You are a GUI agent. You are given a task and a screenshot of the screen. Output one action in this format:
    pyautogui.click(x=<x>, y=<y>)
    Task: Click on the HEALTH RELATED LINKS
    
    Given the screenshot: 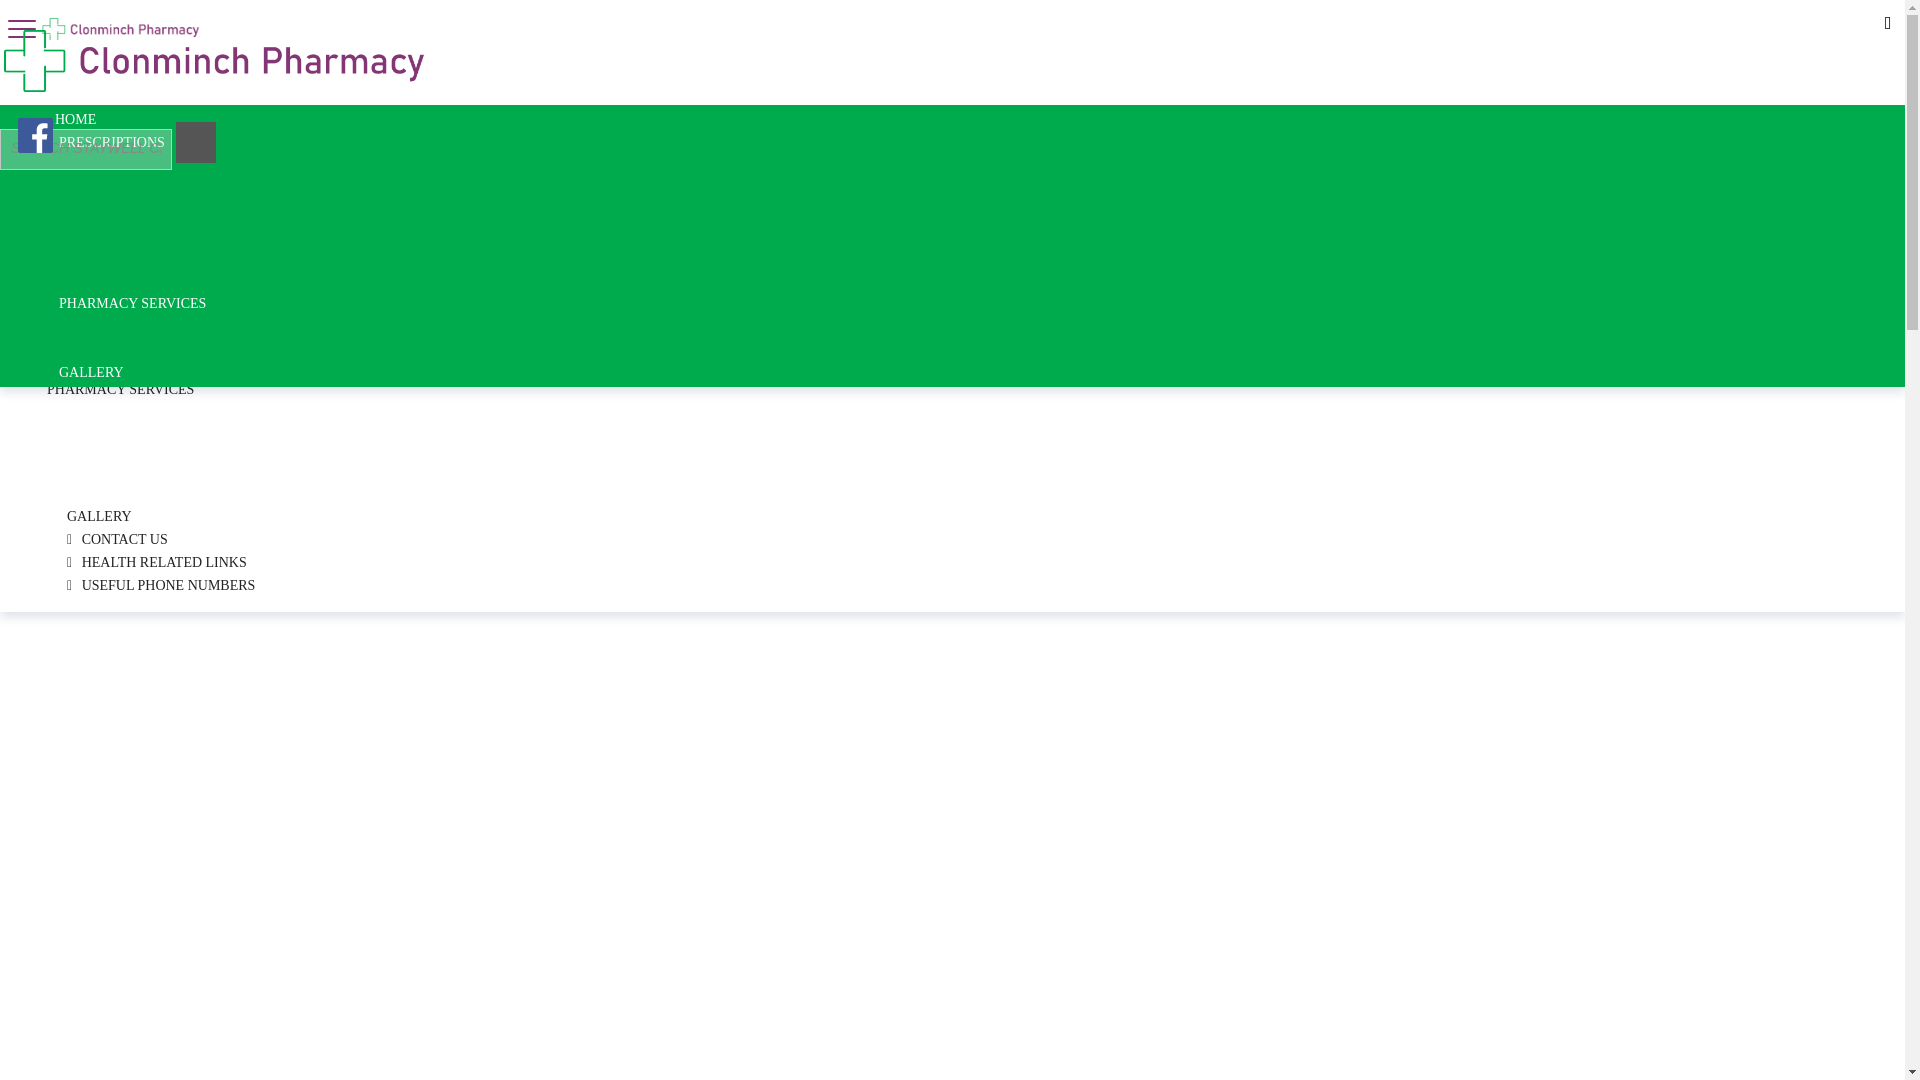 What is the action you would take?
    pyautogui.click(x=98, y=516)
    